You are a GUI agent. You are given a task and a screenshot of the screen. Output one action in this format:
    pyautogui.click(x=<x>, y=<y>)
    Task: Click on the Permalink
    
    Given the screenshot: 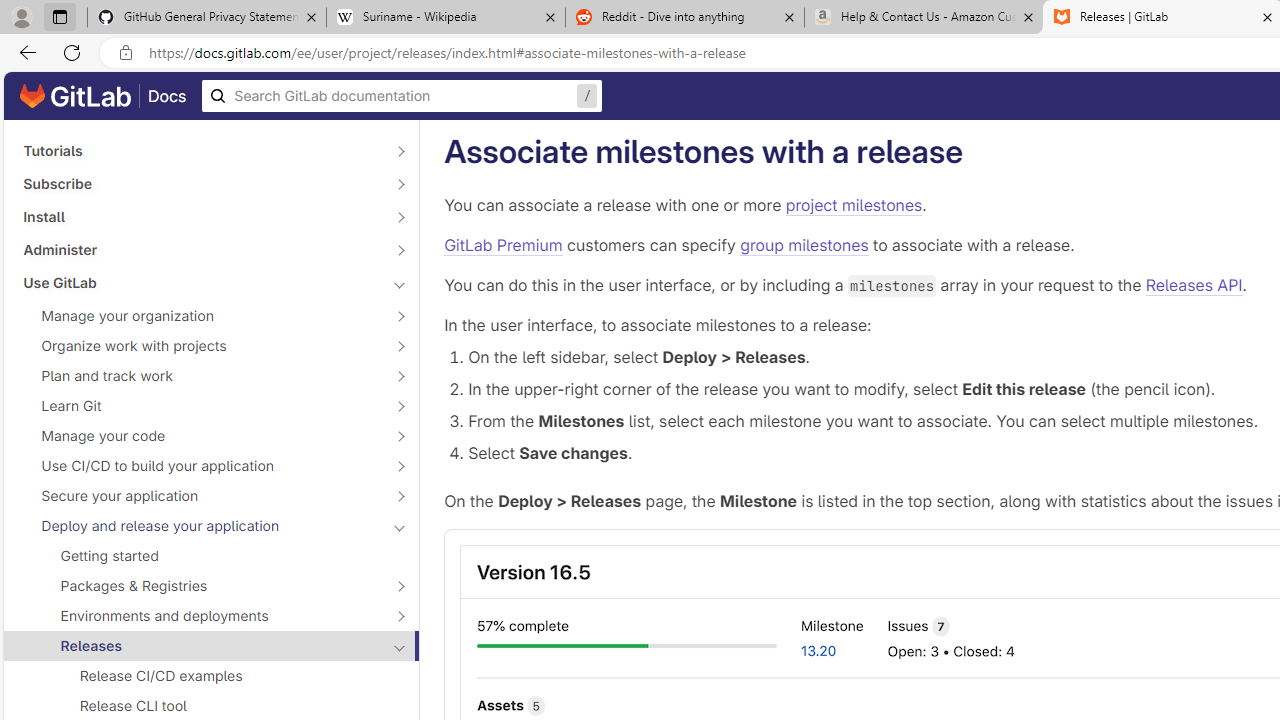 What is the action you would take?
    pyautogui.click(x=982, y=152)
    